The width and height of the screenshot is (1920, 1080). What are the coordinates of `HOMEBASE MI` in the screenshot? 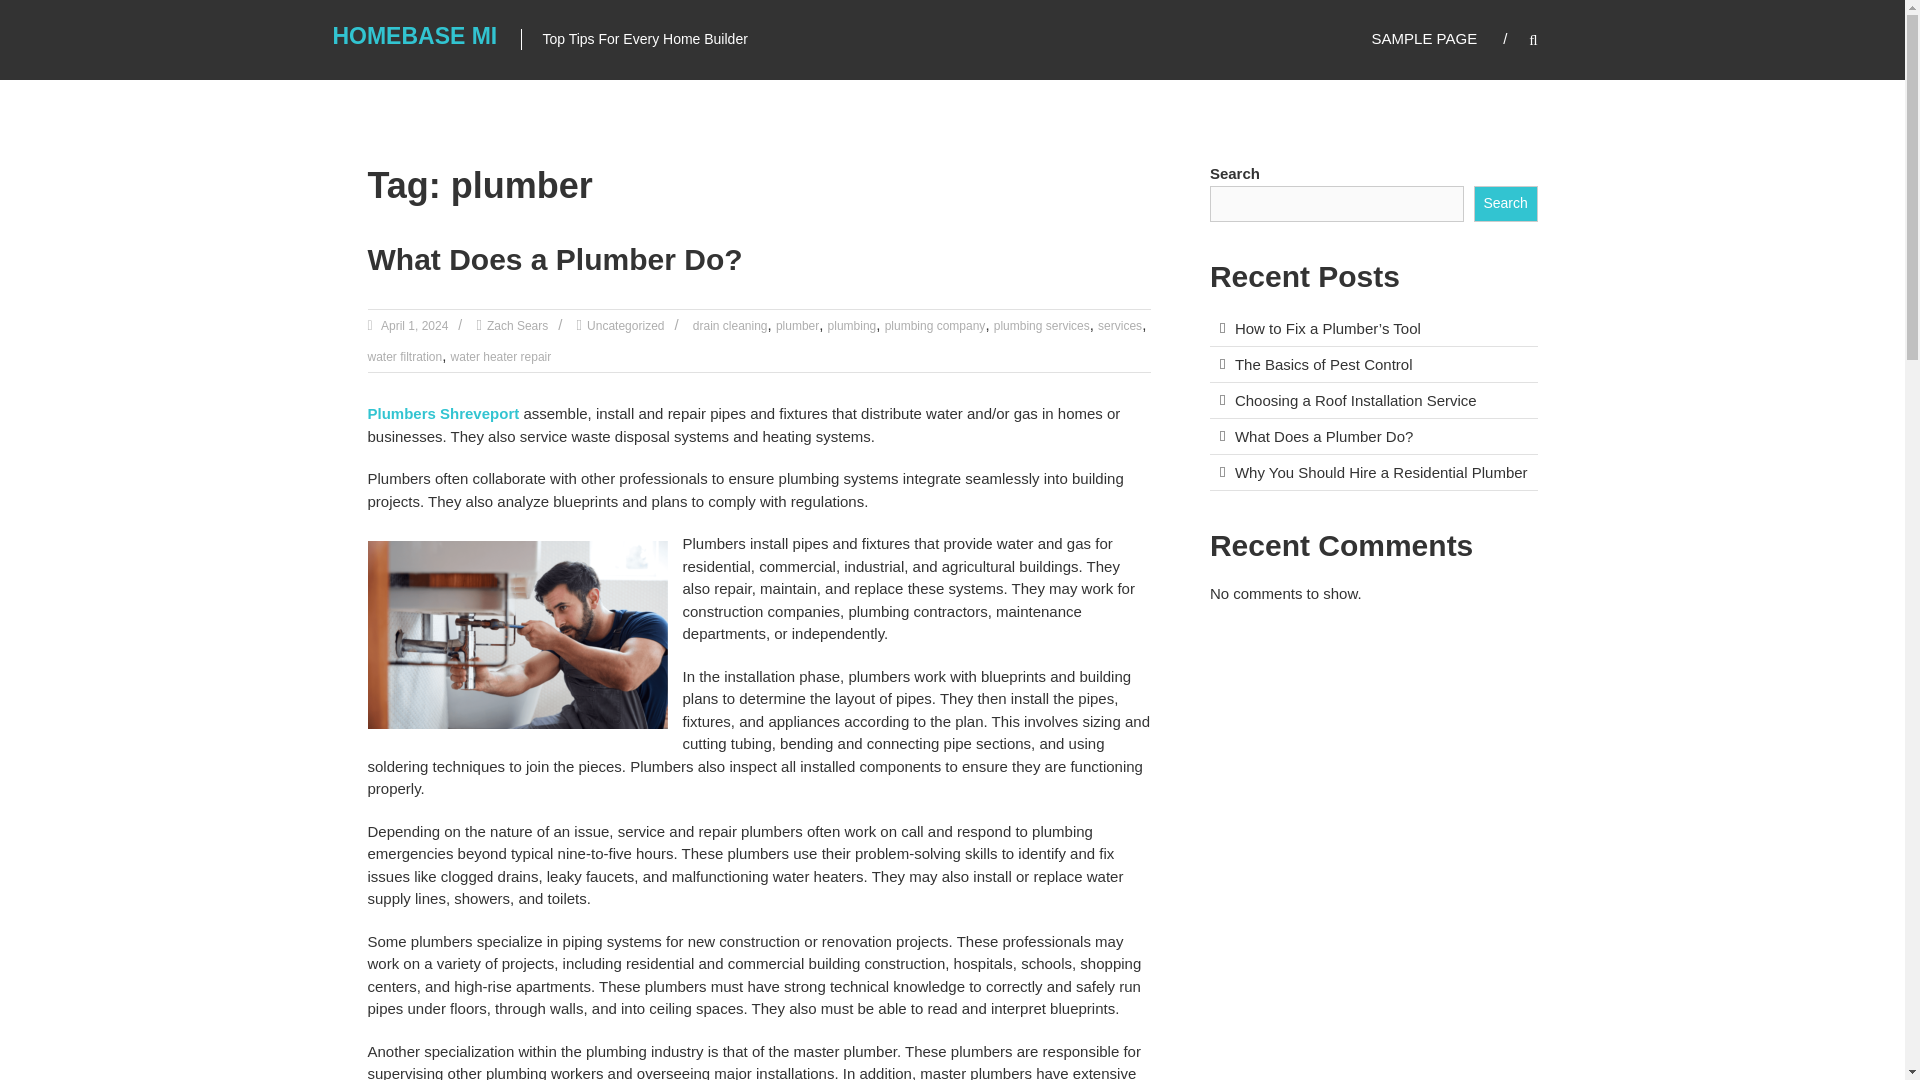 It's located at (414, 35).